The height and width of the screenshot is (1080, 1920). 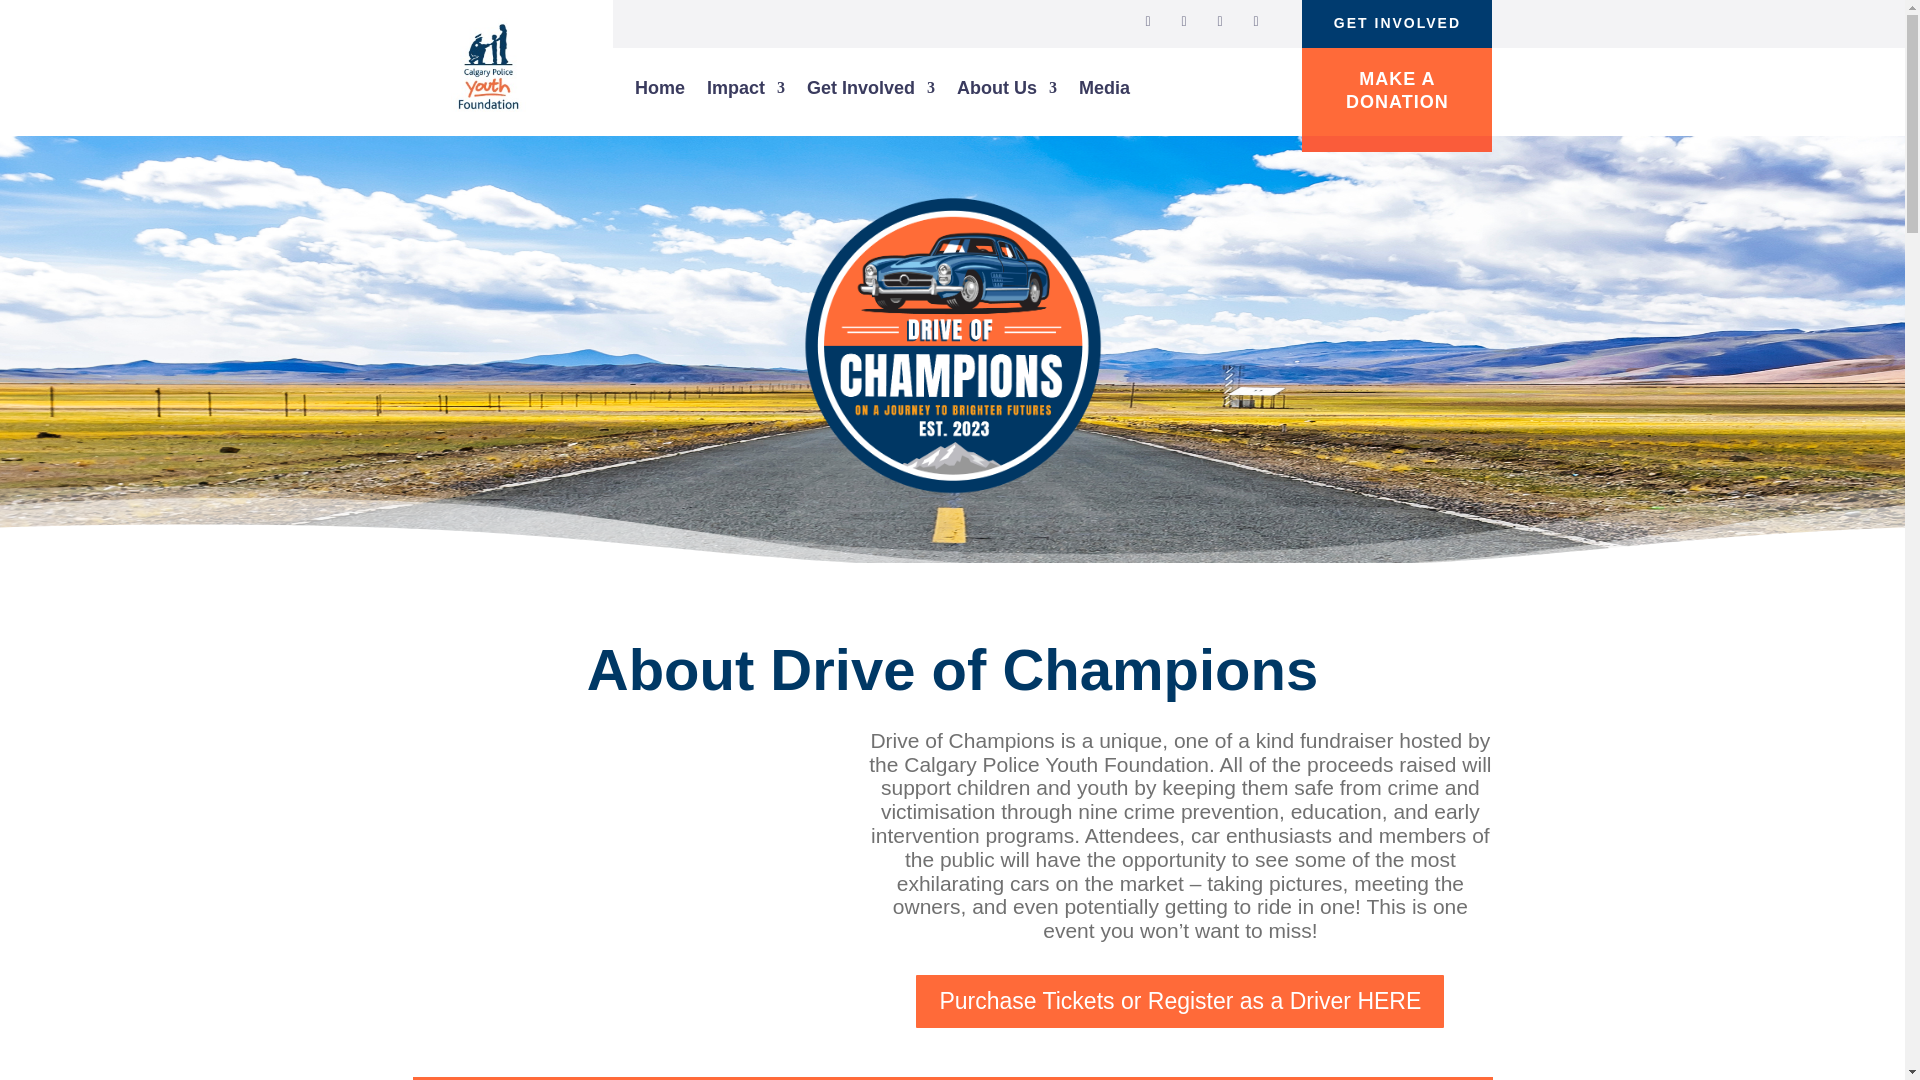 I want to click on Media, so click(x=1104, y=92).